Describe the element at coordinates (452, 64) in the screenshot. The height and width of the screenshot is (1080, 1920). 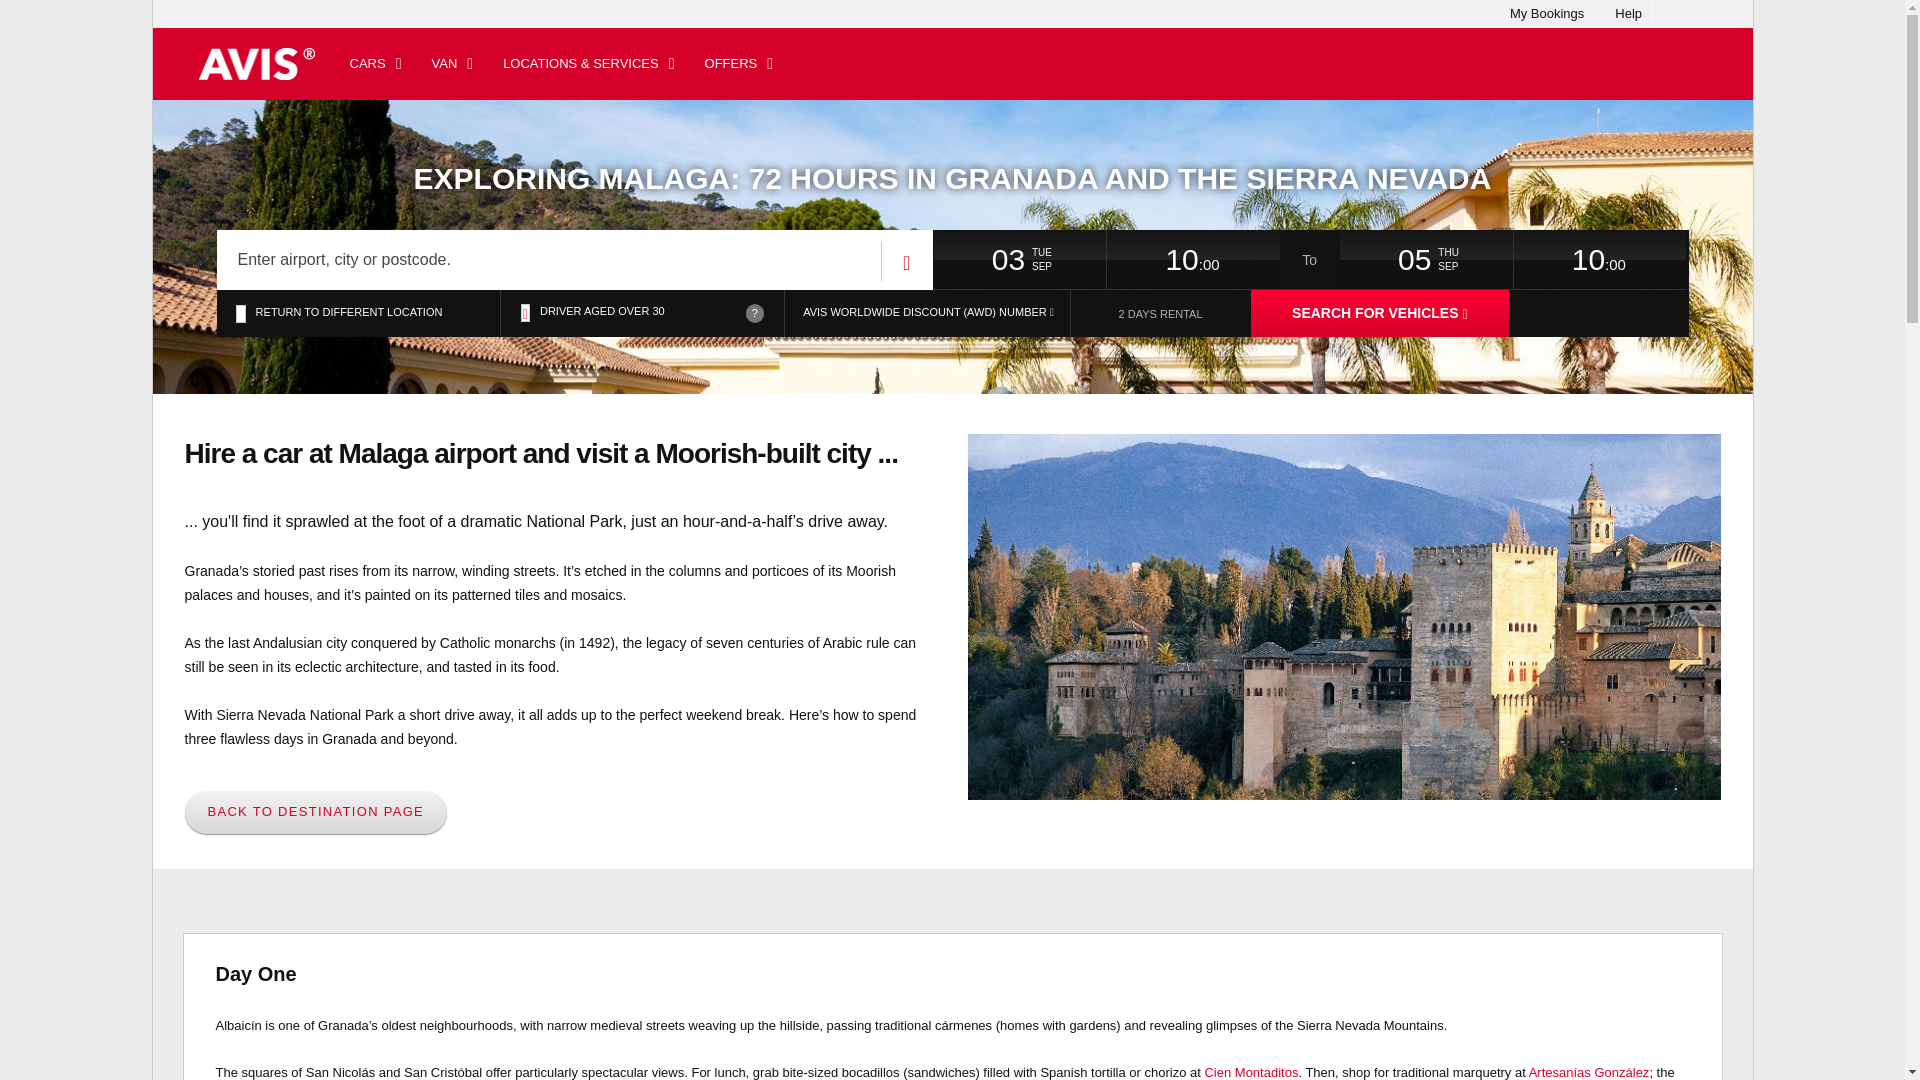
I see `VAN` at that location.